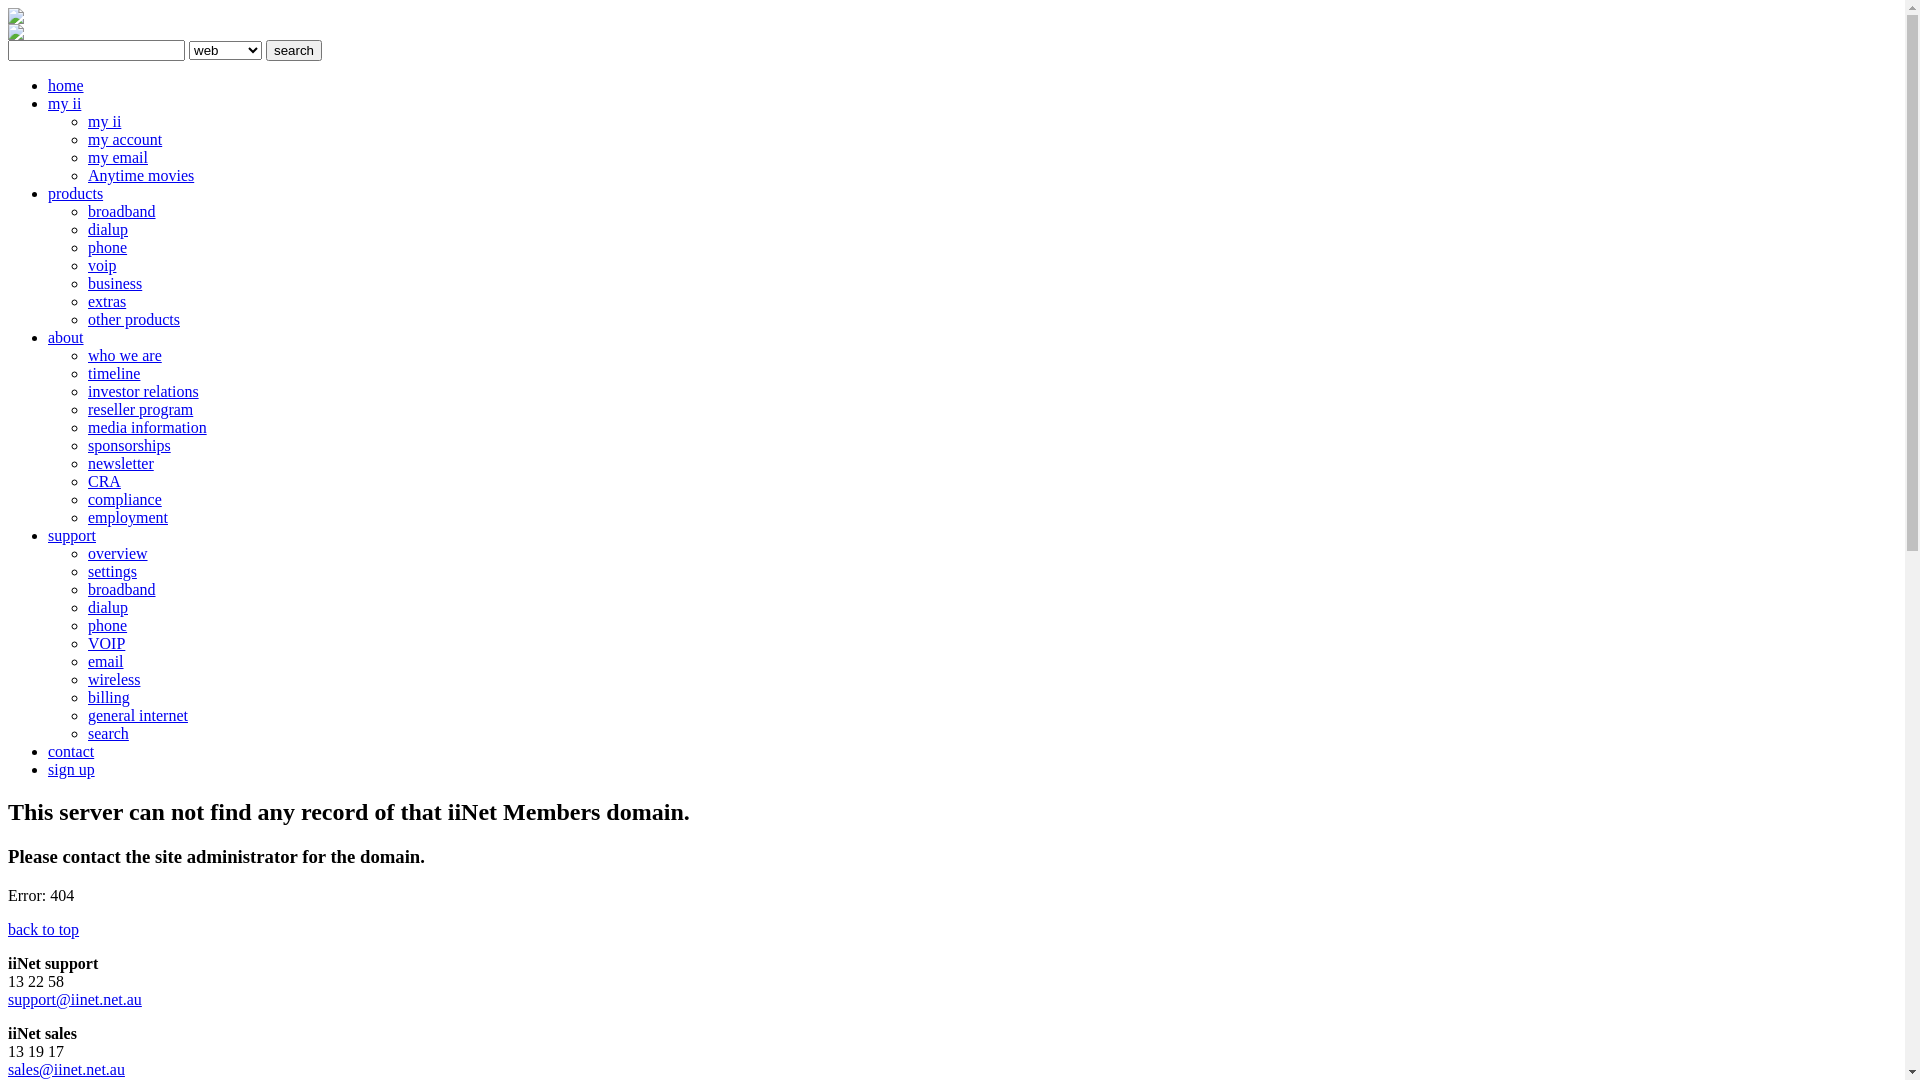 This screenshot has width=1920, height=1080. I want to click on voip, so click(102, 266).